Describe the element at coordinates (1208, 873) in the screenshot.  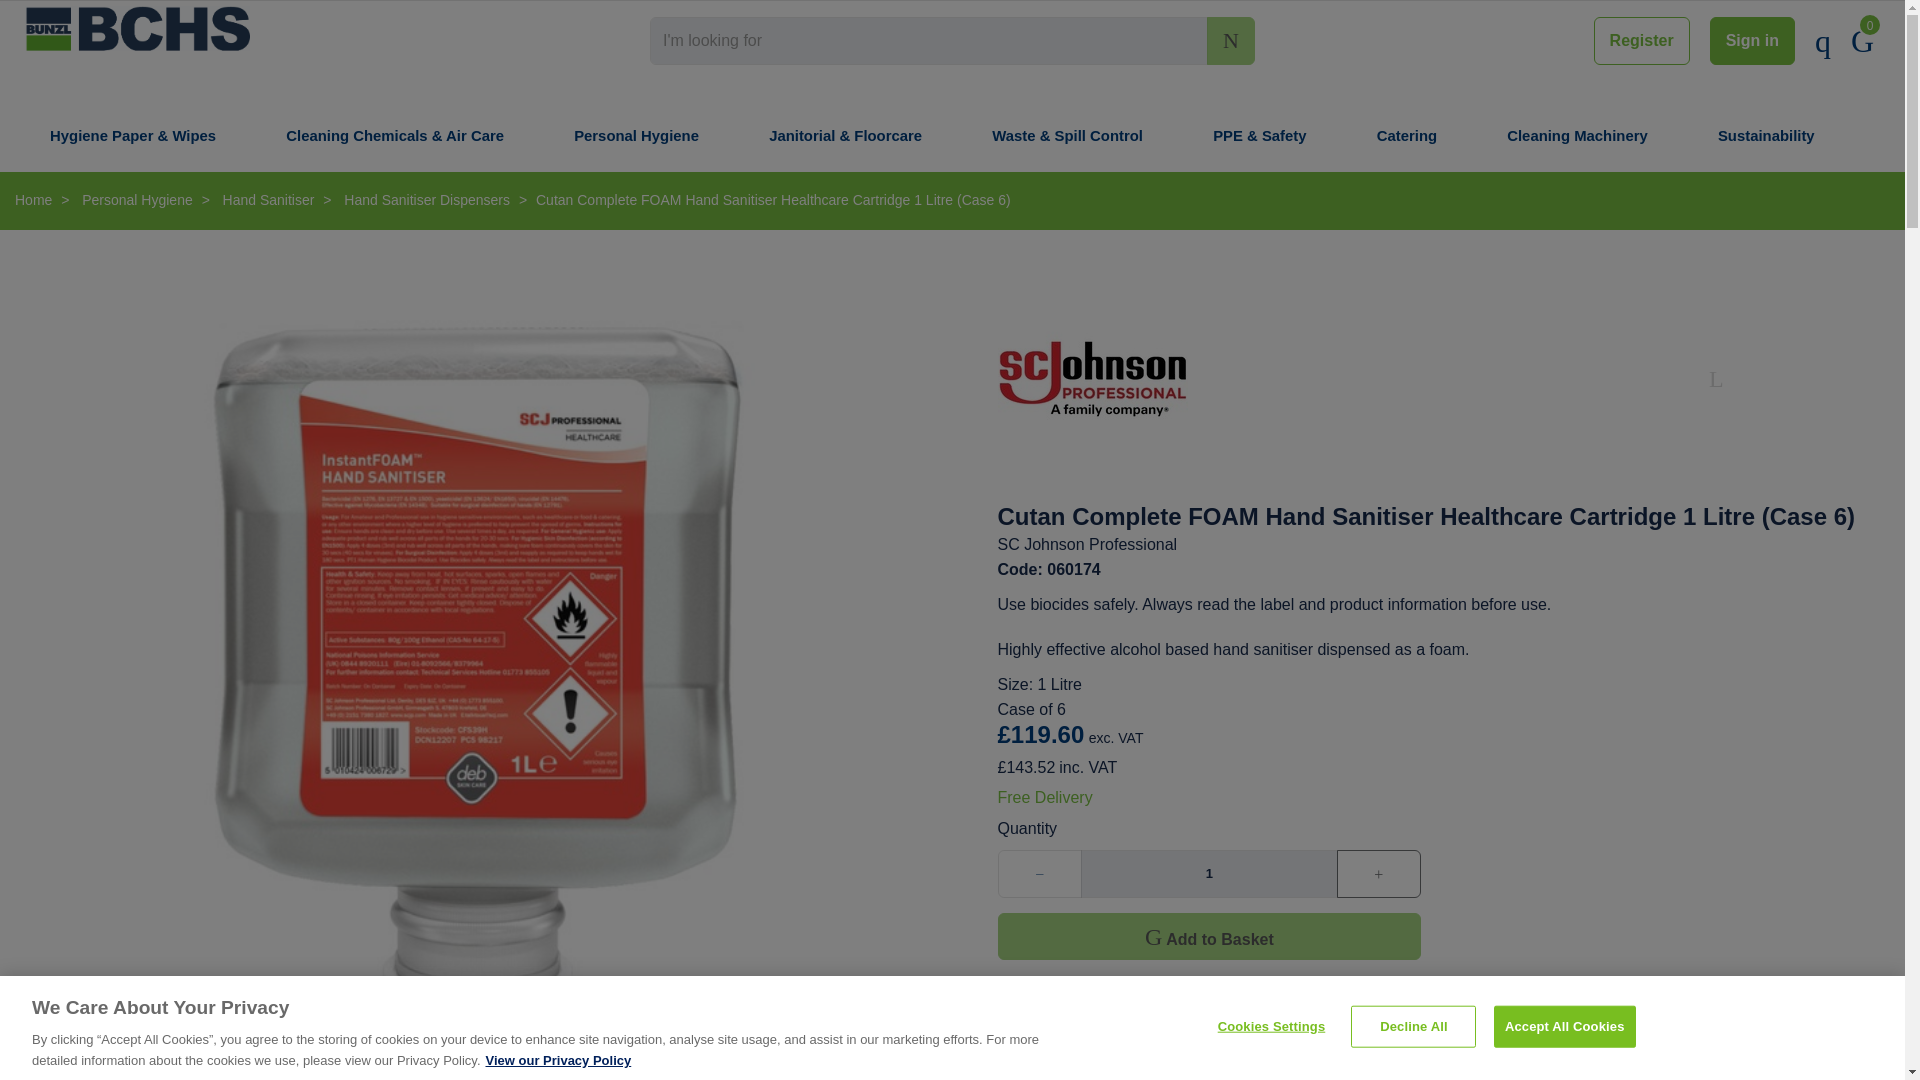
I see `1` at that location.